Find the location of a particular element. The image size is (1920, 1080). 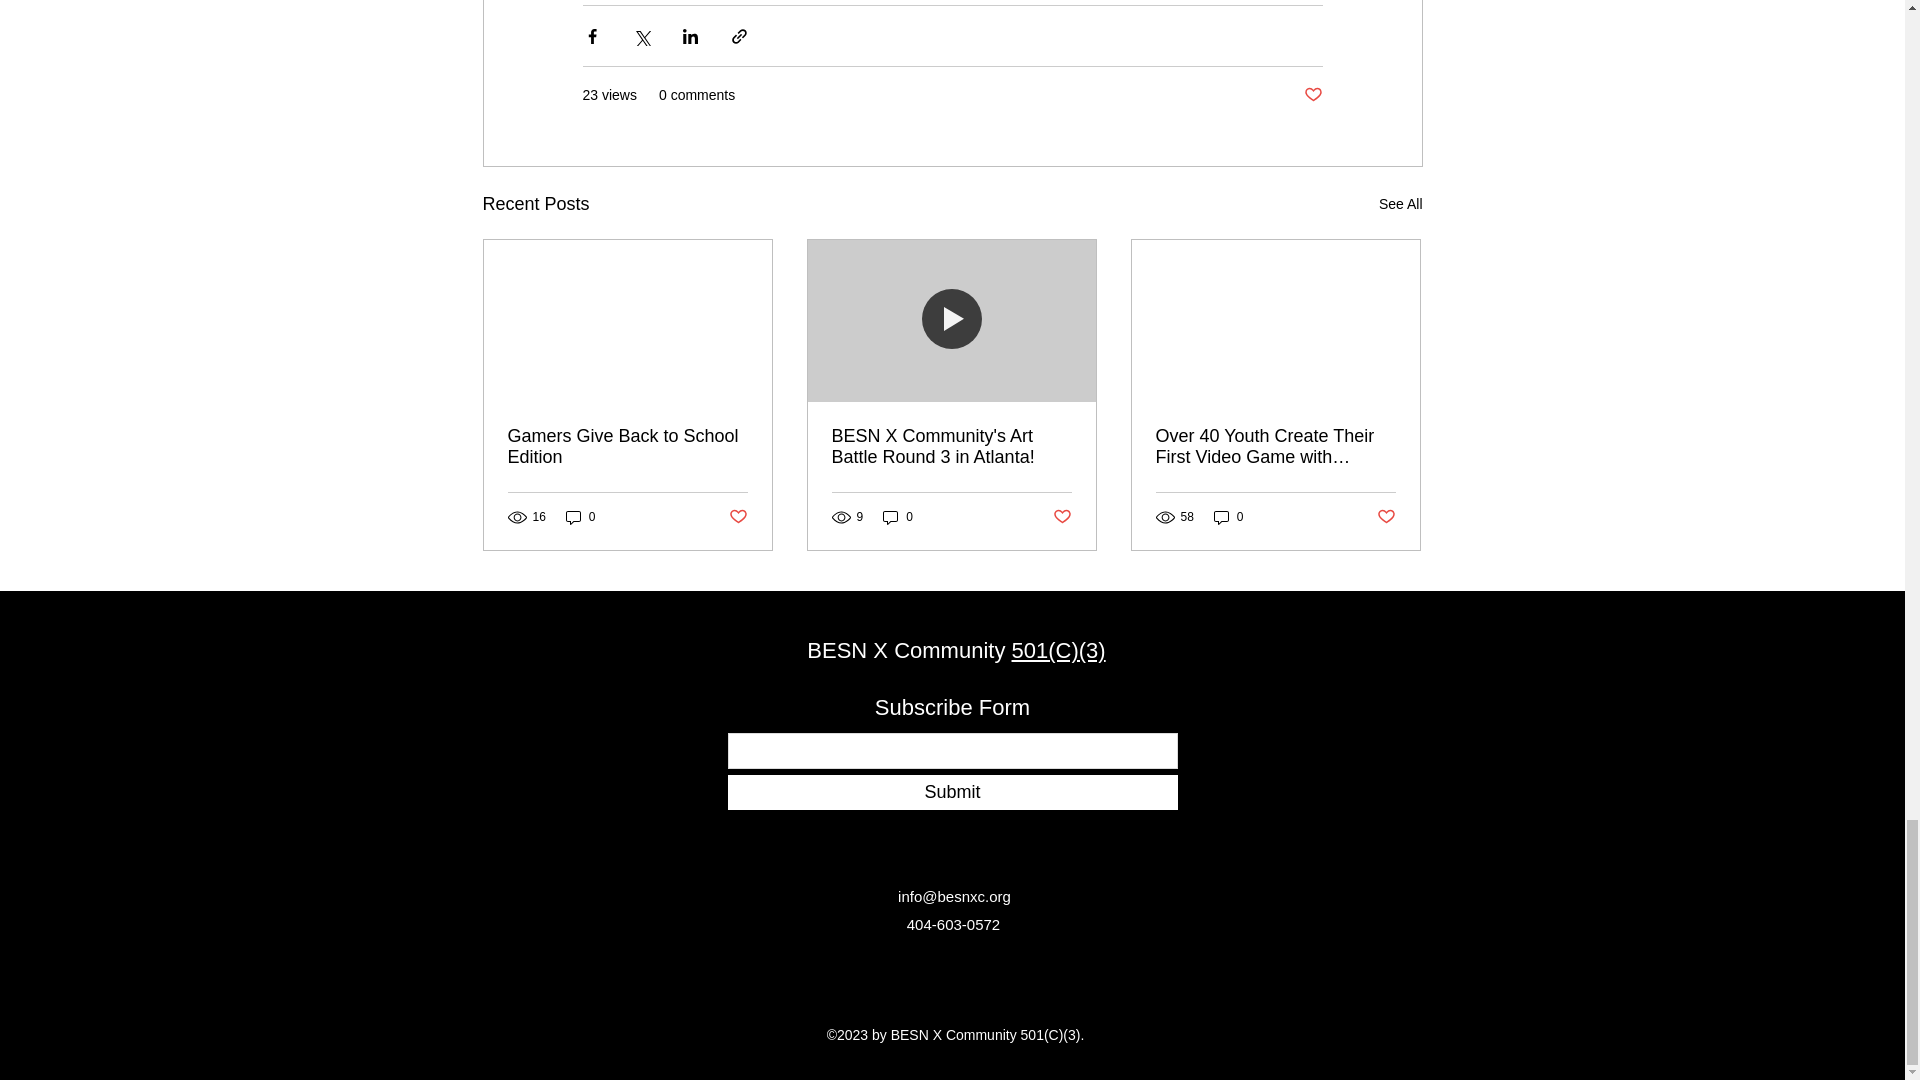

Submit is located at coordinates (952, 792).